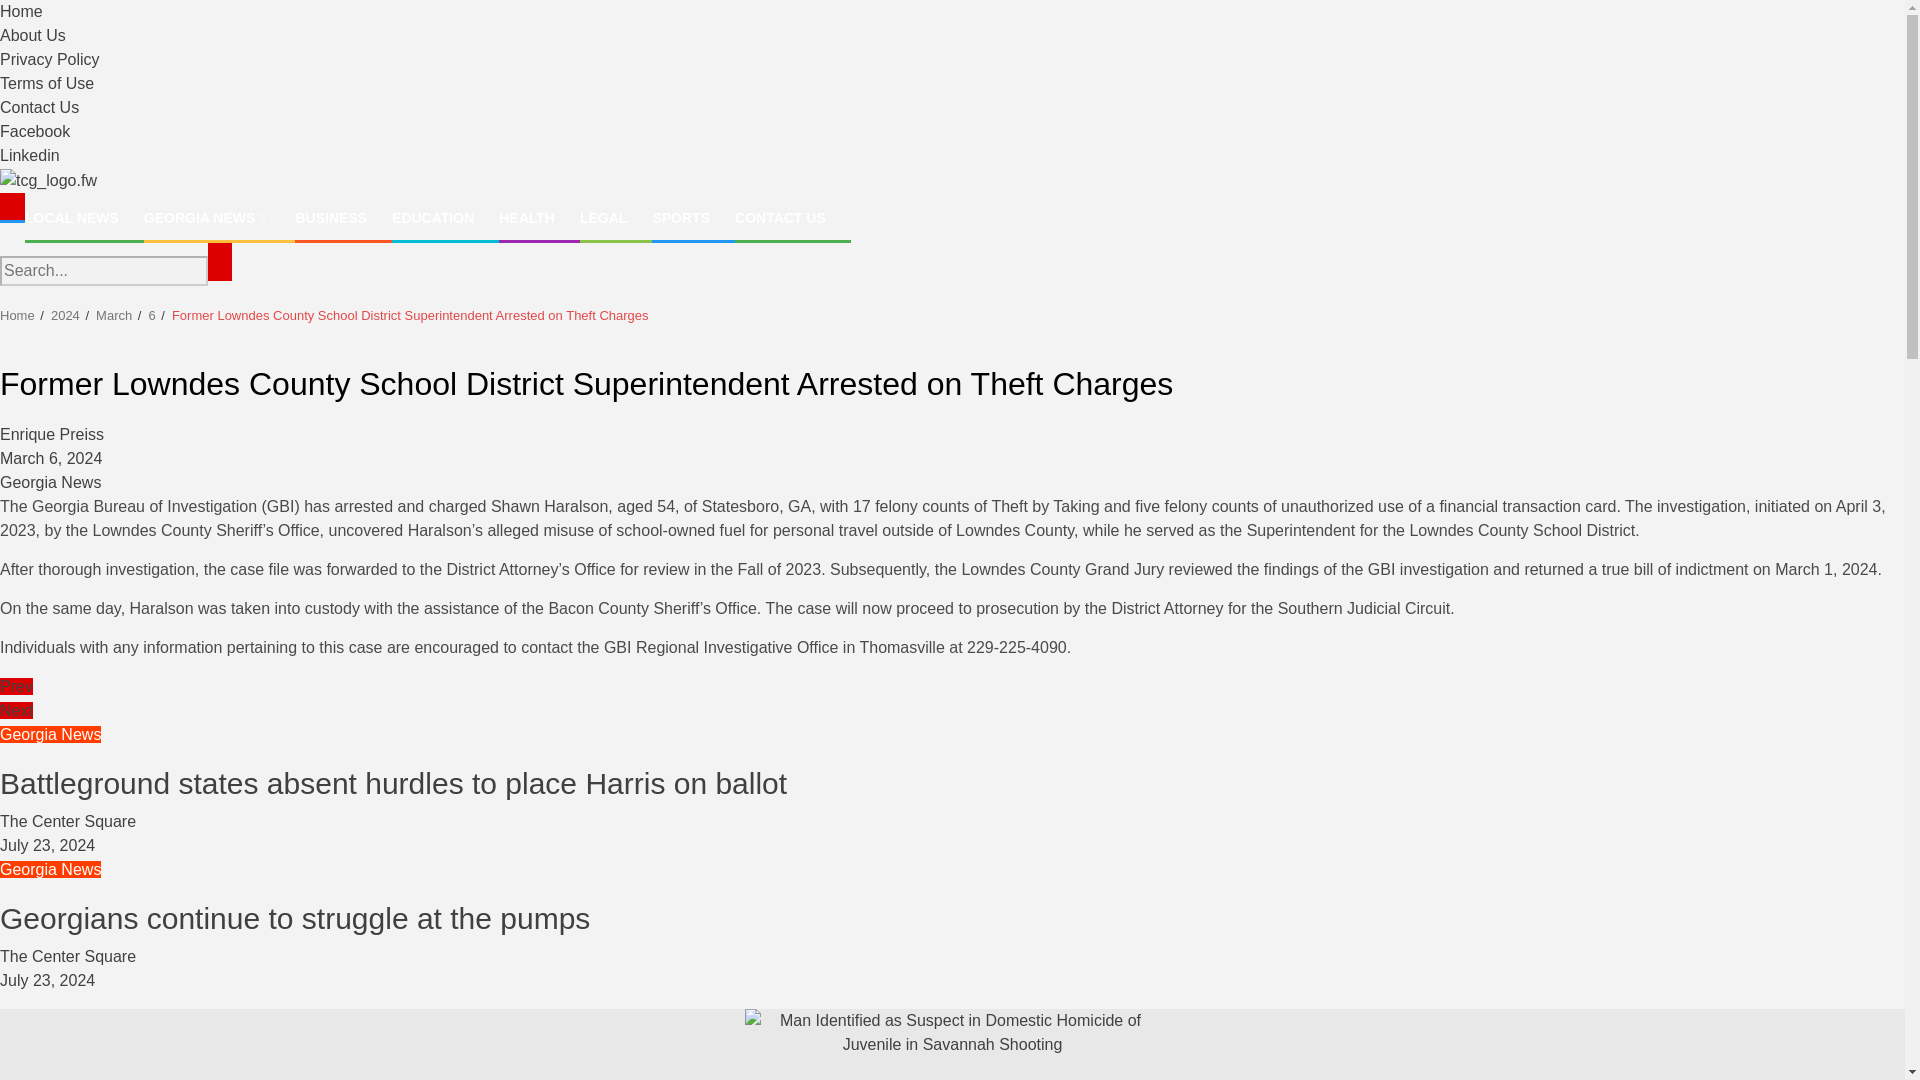 The width and height of the screenshot is (1920, 1080). What do you see at coordinates (50, 458) in the screenshot?
I see `March 6, 2024` at bounding box center [50, 458].